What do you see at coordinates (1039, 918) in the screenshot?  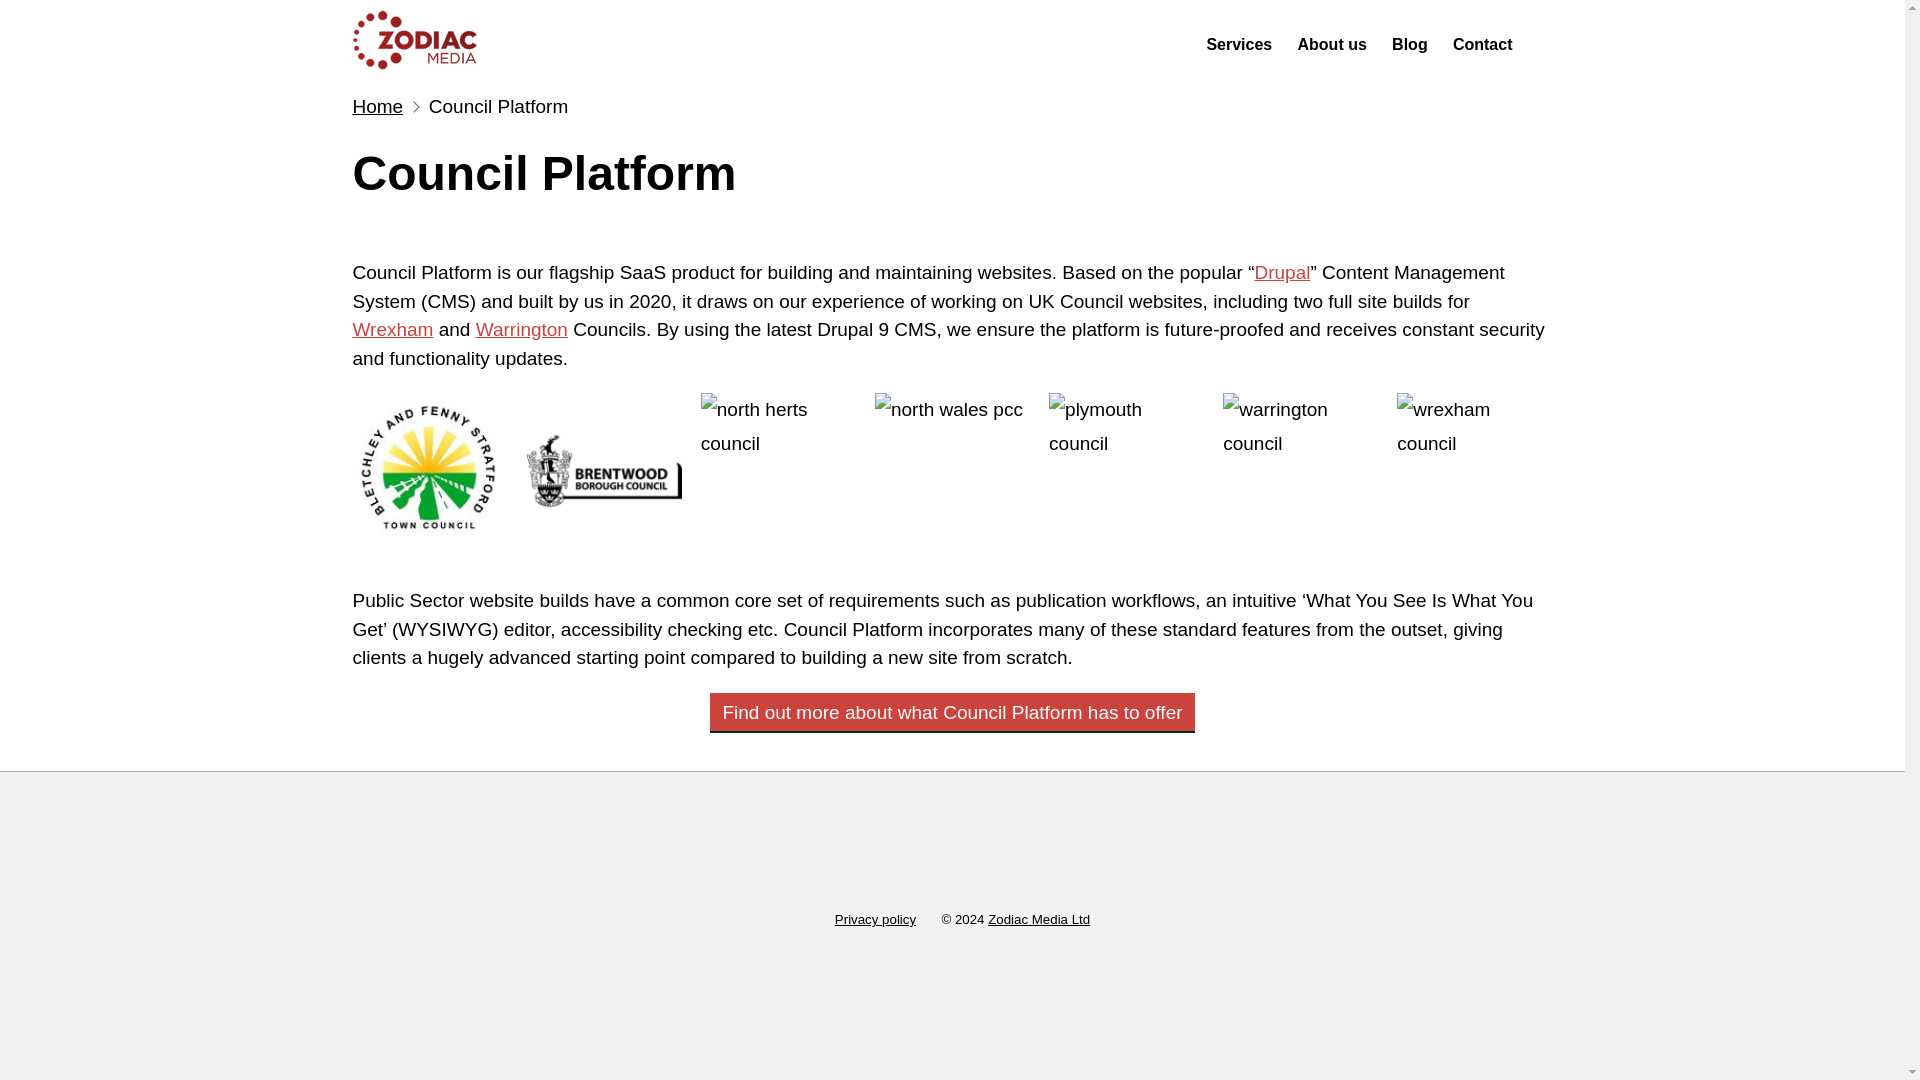 I see `Zodiac Media Ltd` at bounding box center [1039, 918].